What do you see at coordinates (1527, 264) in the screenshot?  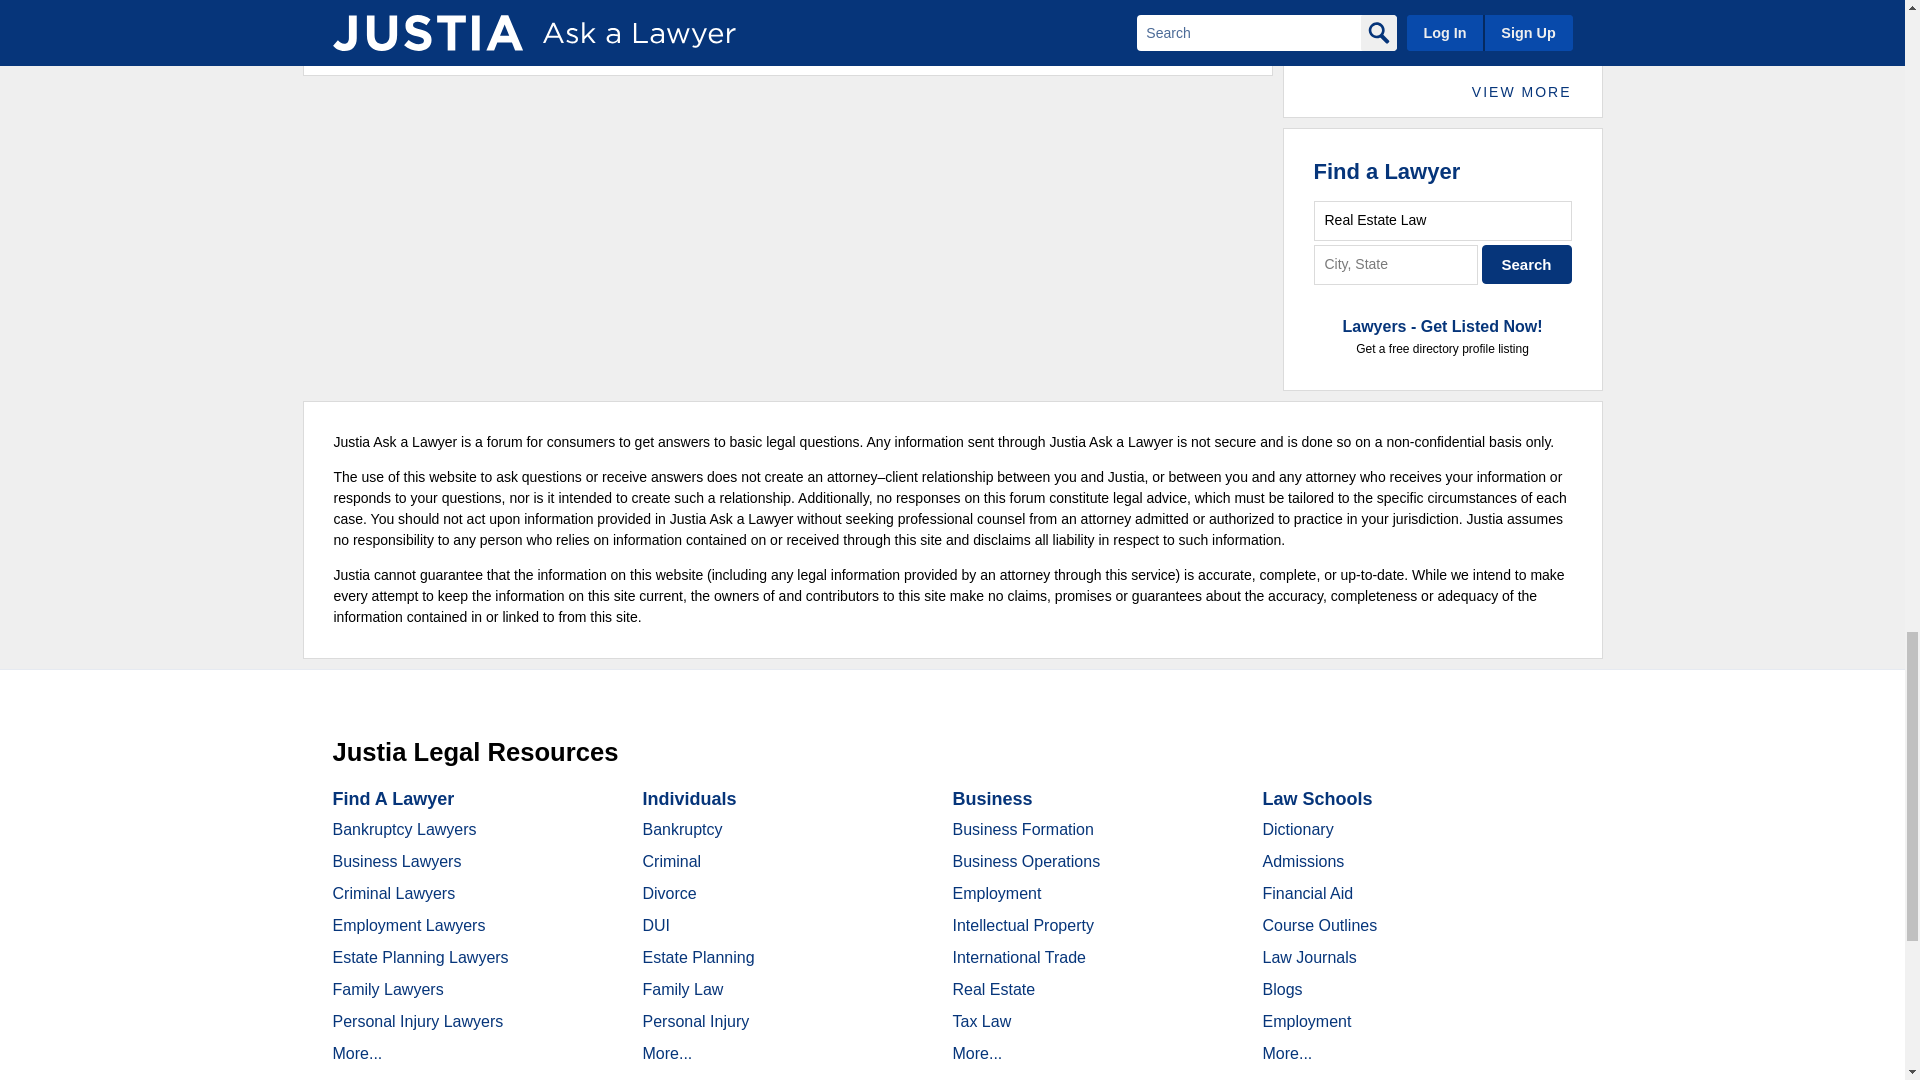 I see `Search` at bounding box center [1527, 264].